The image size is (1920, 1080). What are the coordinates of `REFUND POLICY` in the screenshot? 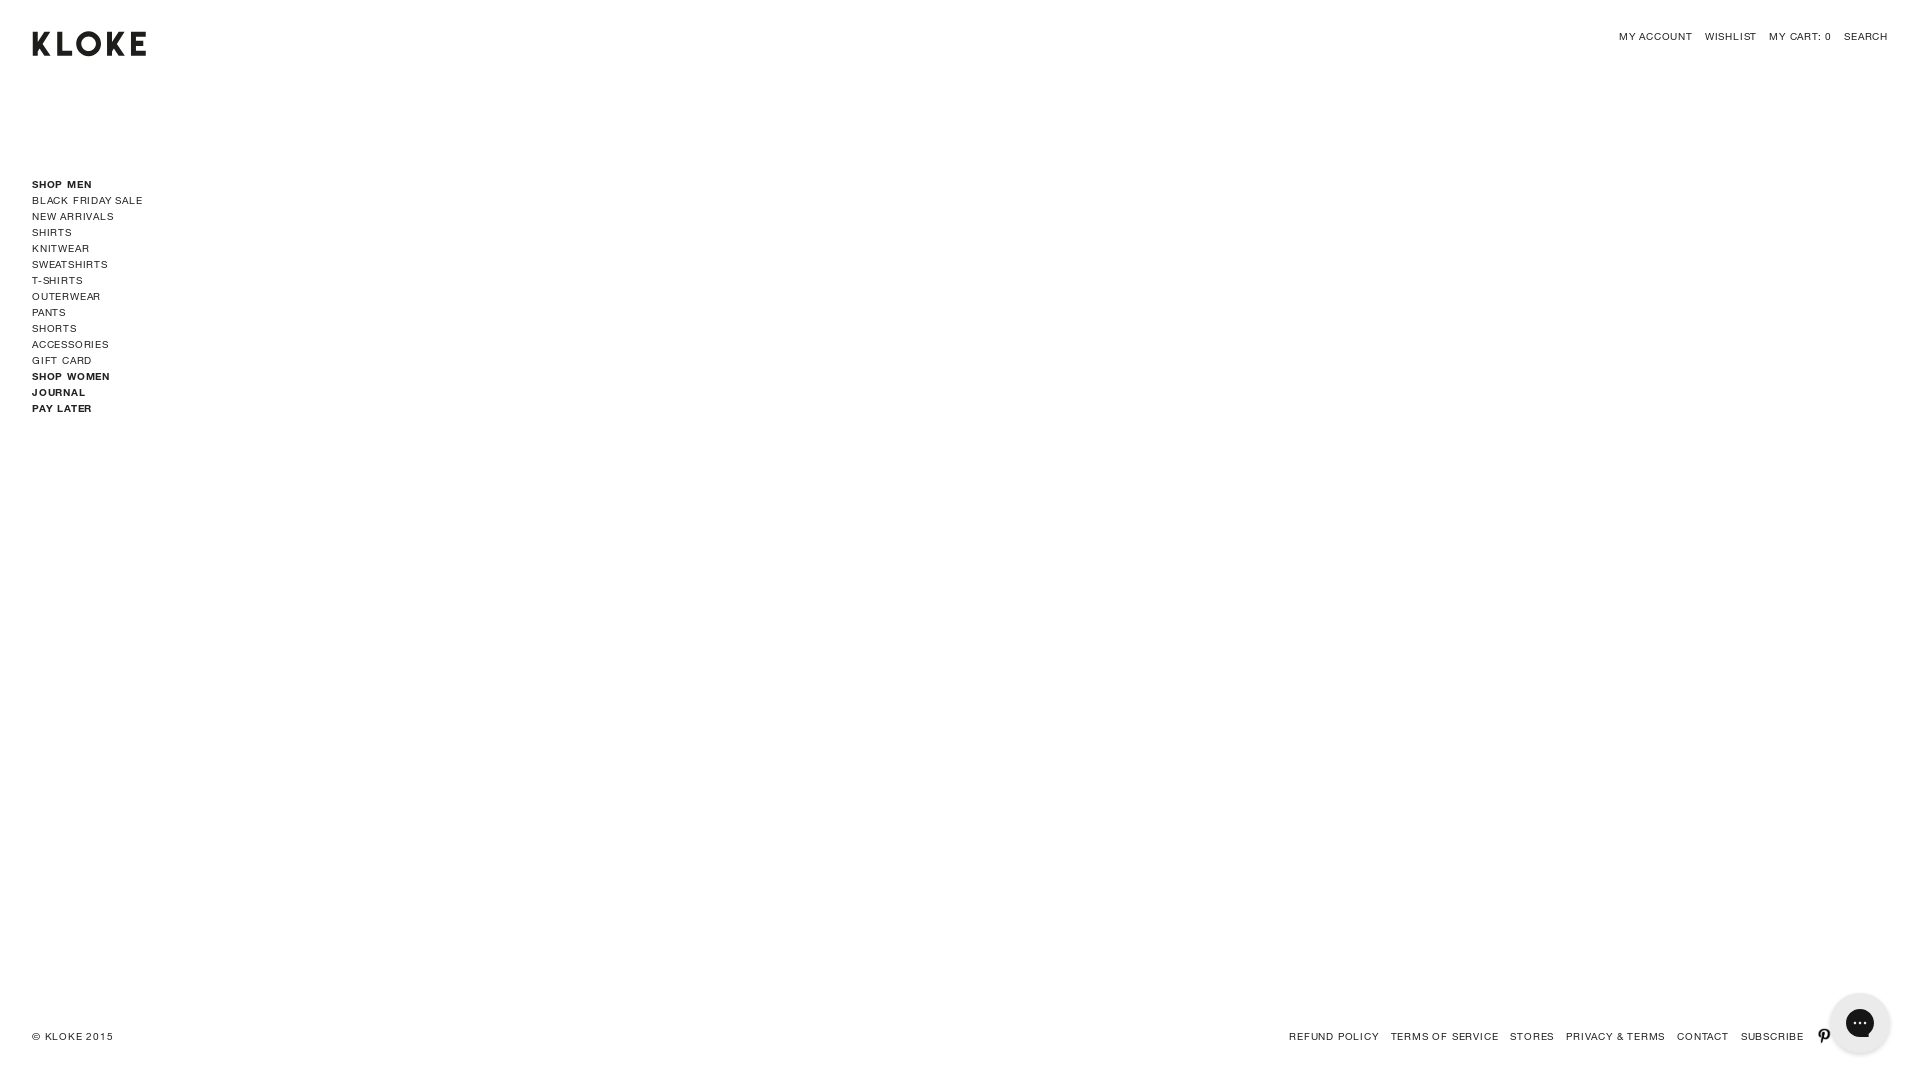 It's located at (1334, 1036).